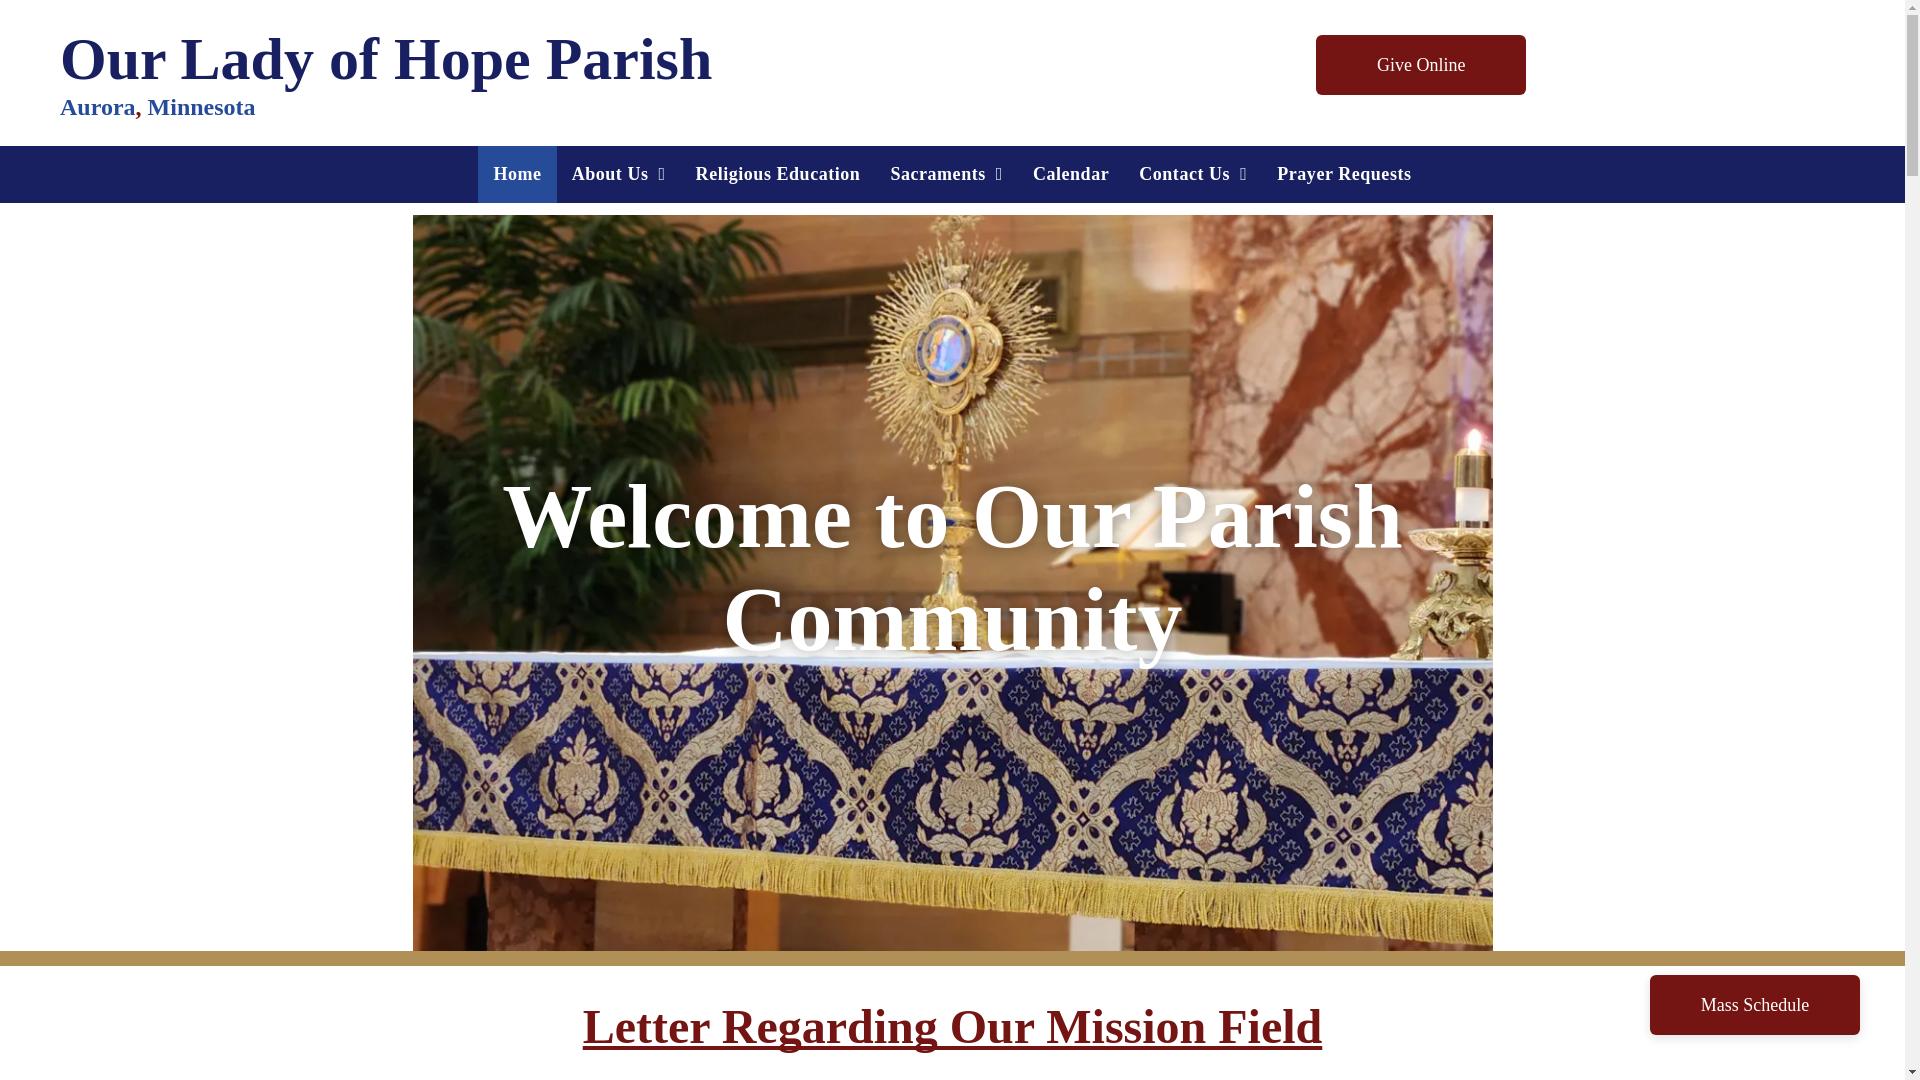 The width and height of the screenshot is (1920, 1080). What do you see at coordinates (517, 174) in the screenshot?
I see `Home` at bounding box center [517, 174].